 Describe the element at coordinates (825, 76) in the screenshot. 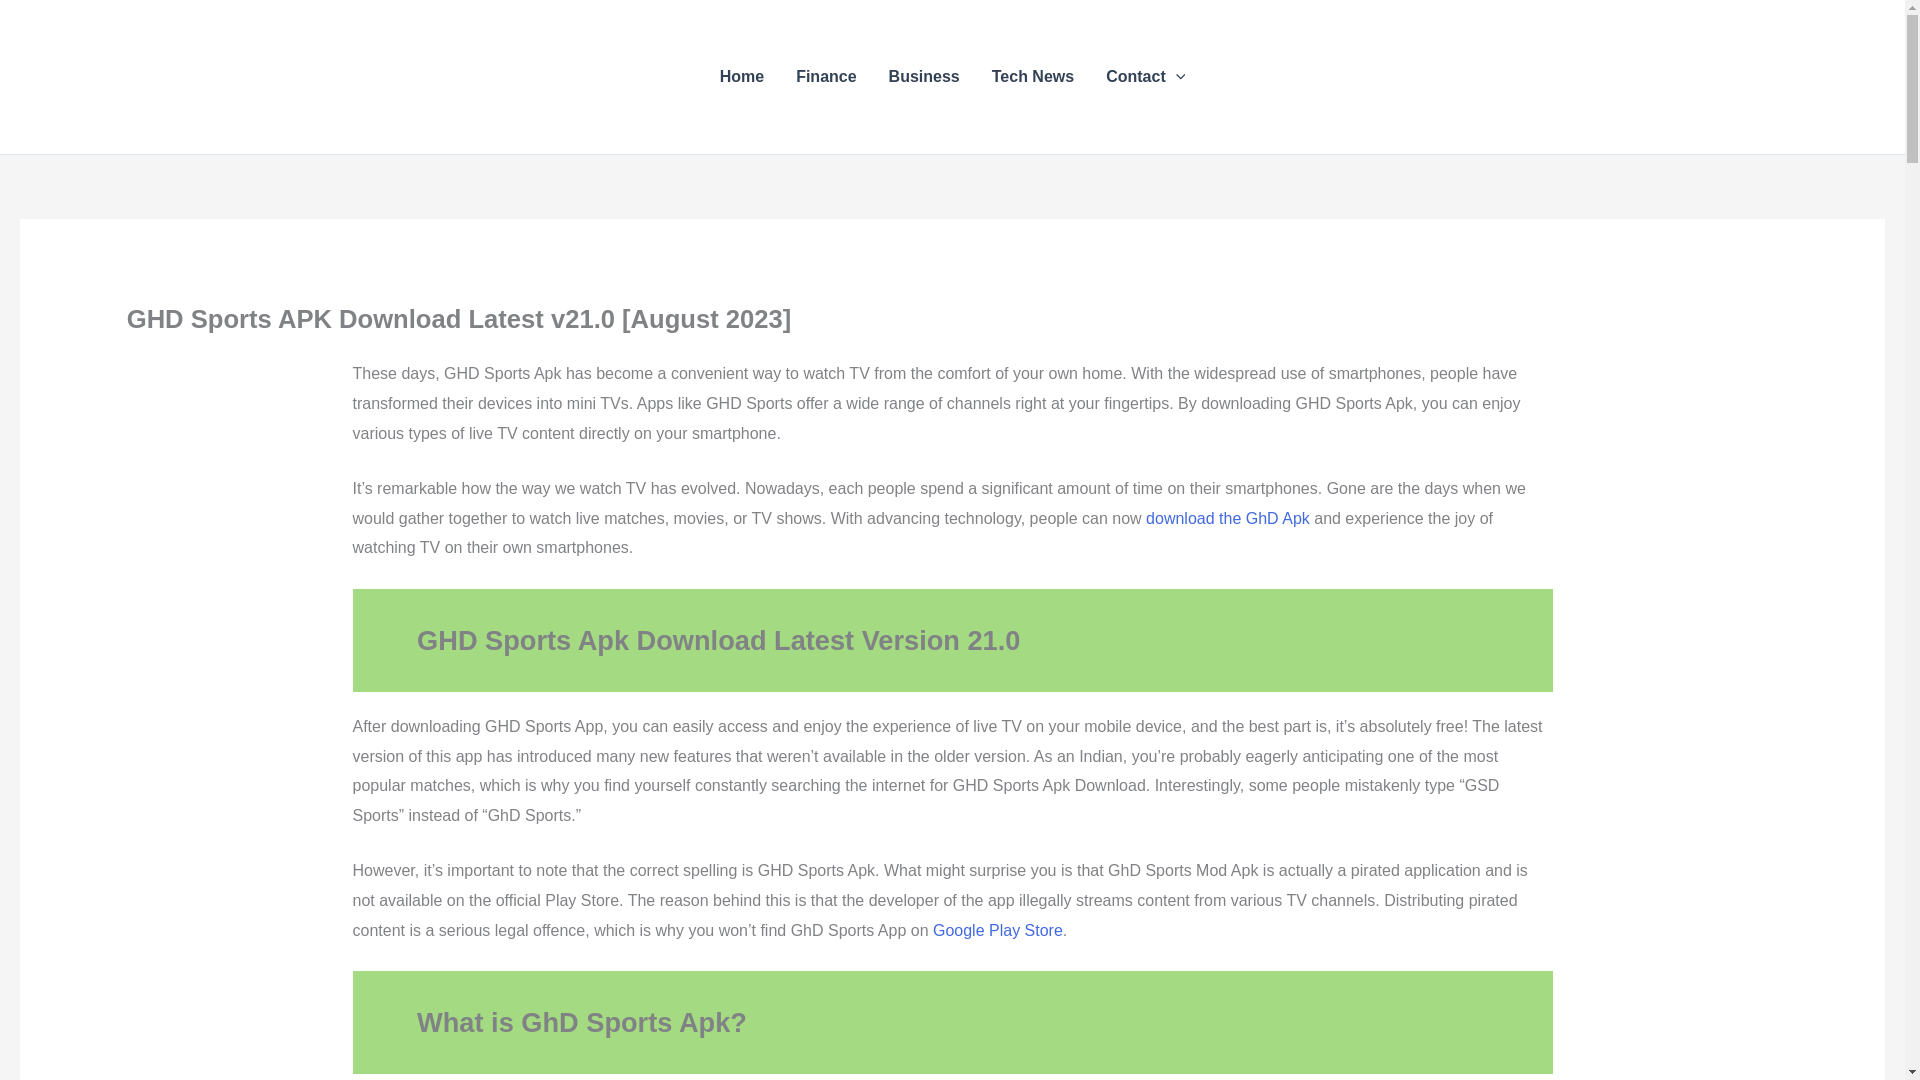

I see `Finance` at that location.